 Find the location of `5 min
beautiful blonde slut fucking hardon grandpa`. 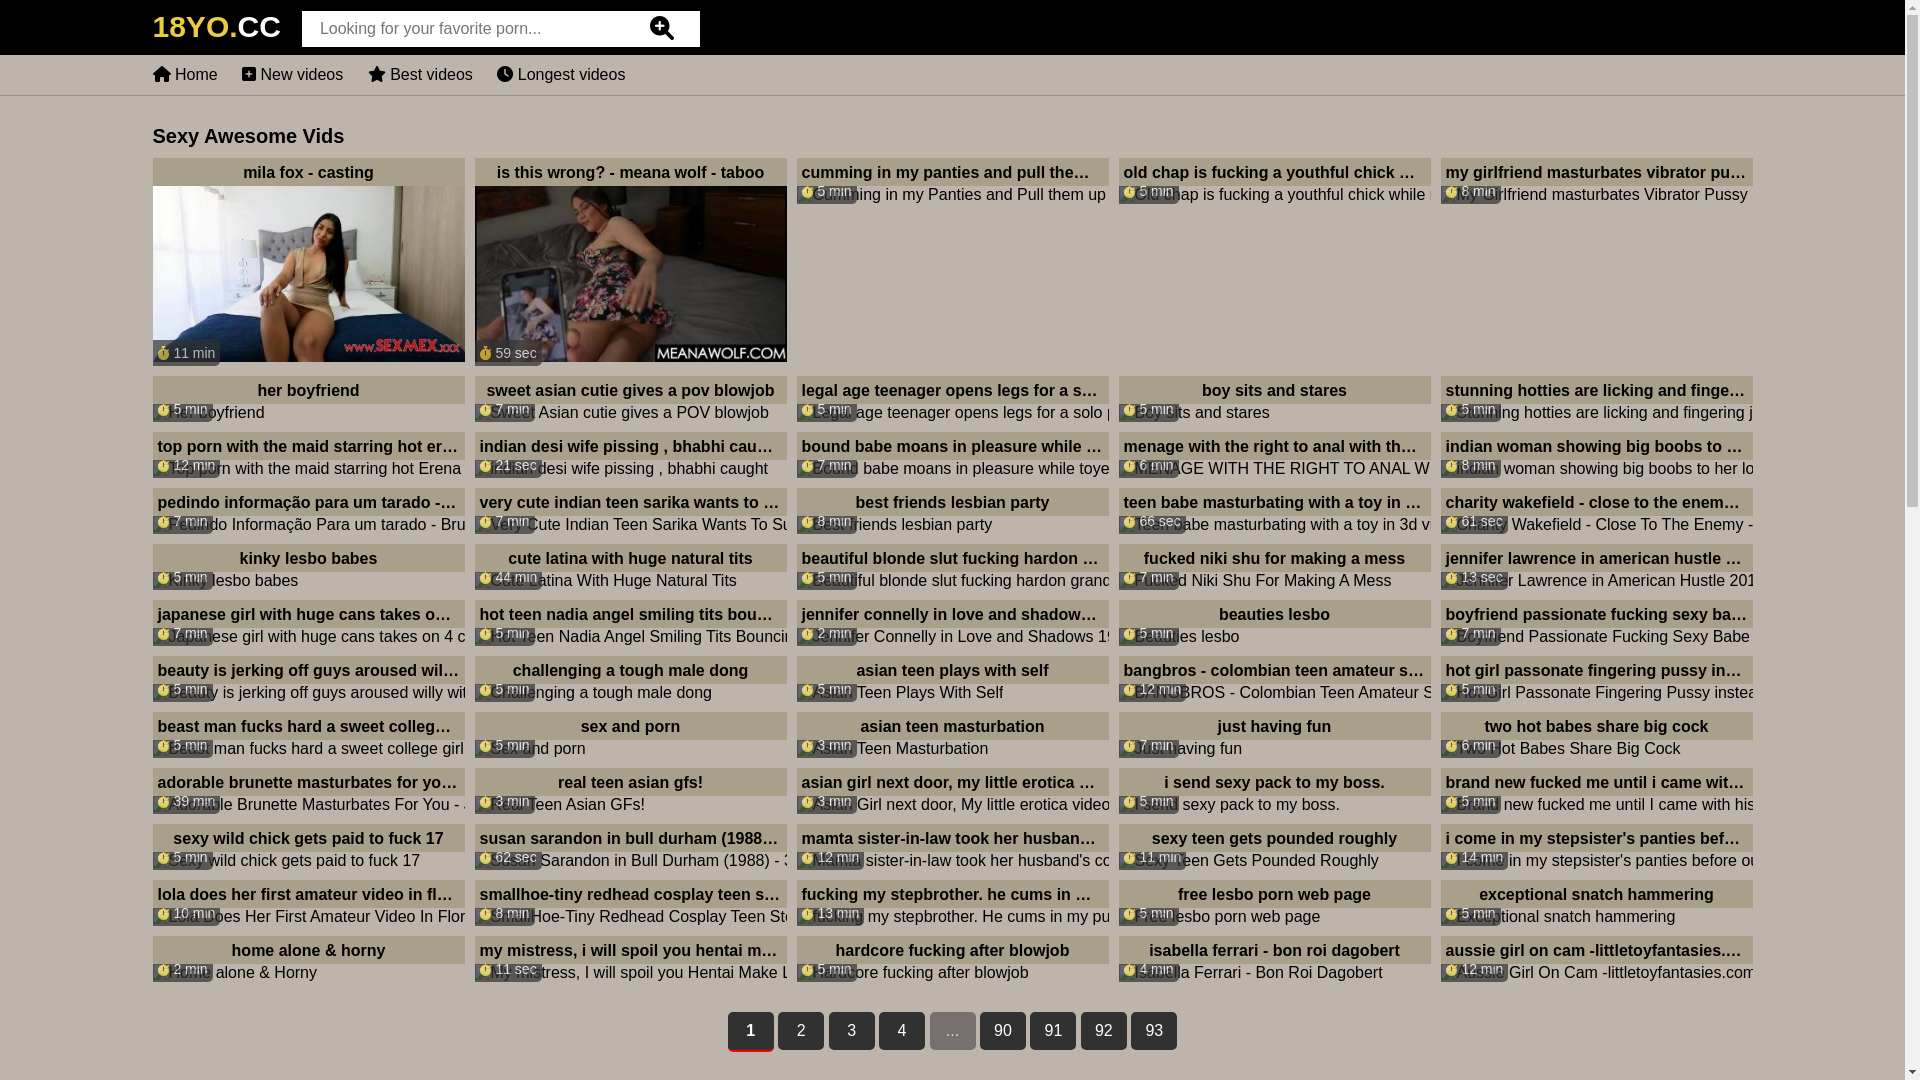

5 min
beautiful blonde slut fucking hardon grandpa is located at coordinates (952, 567).